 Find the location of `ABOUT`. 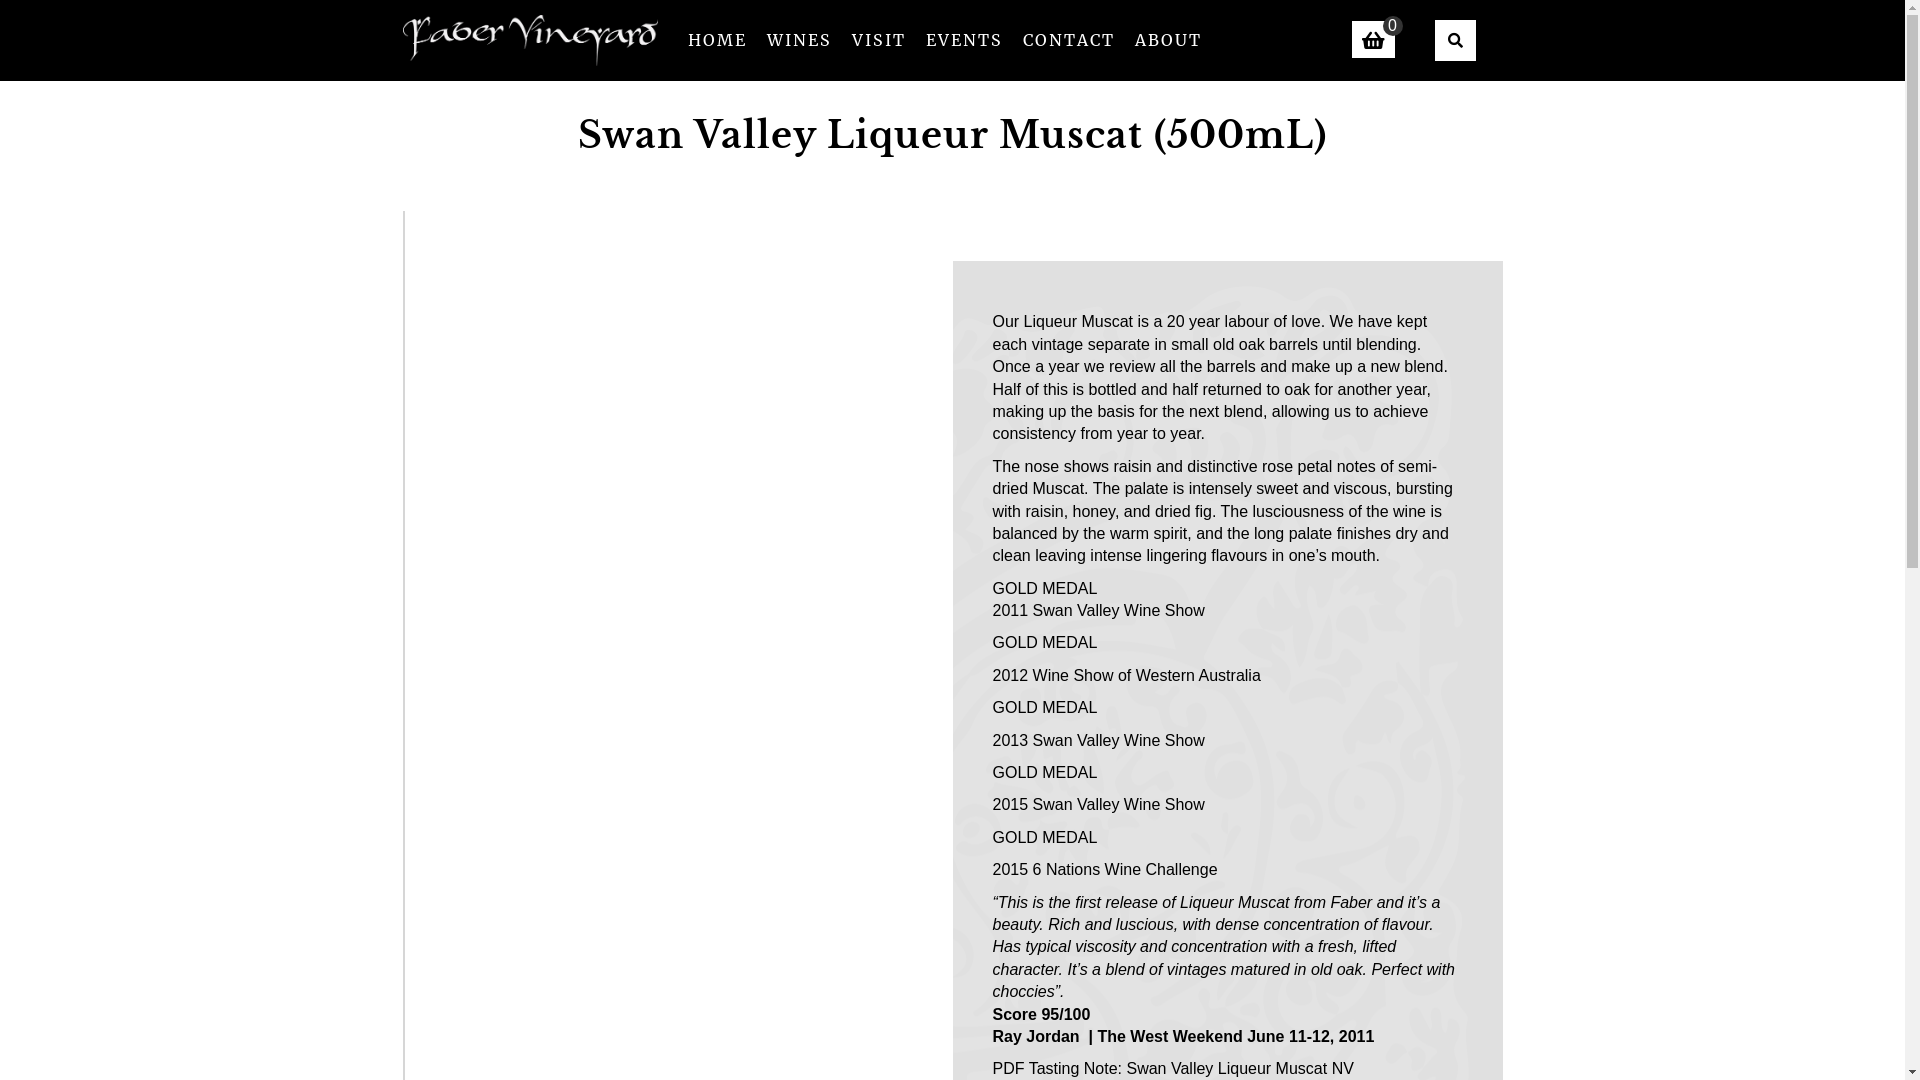

ABOUT is located at coordinates (1168, 40).